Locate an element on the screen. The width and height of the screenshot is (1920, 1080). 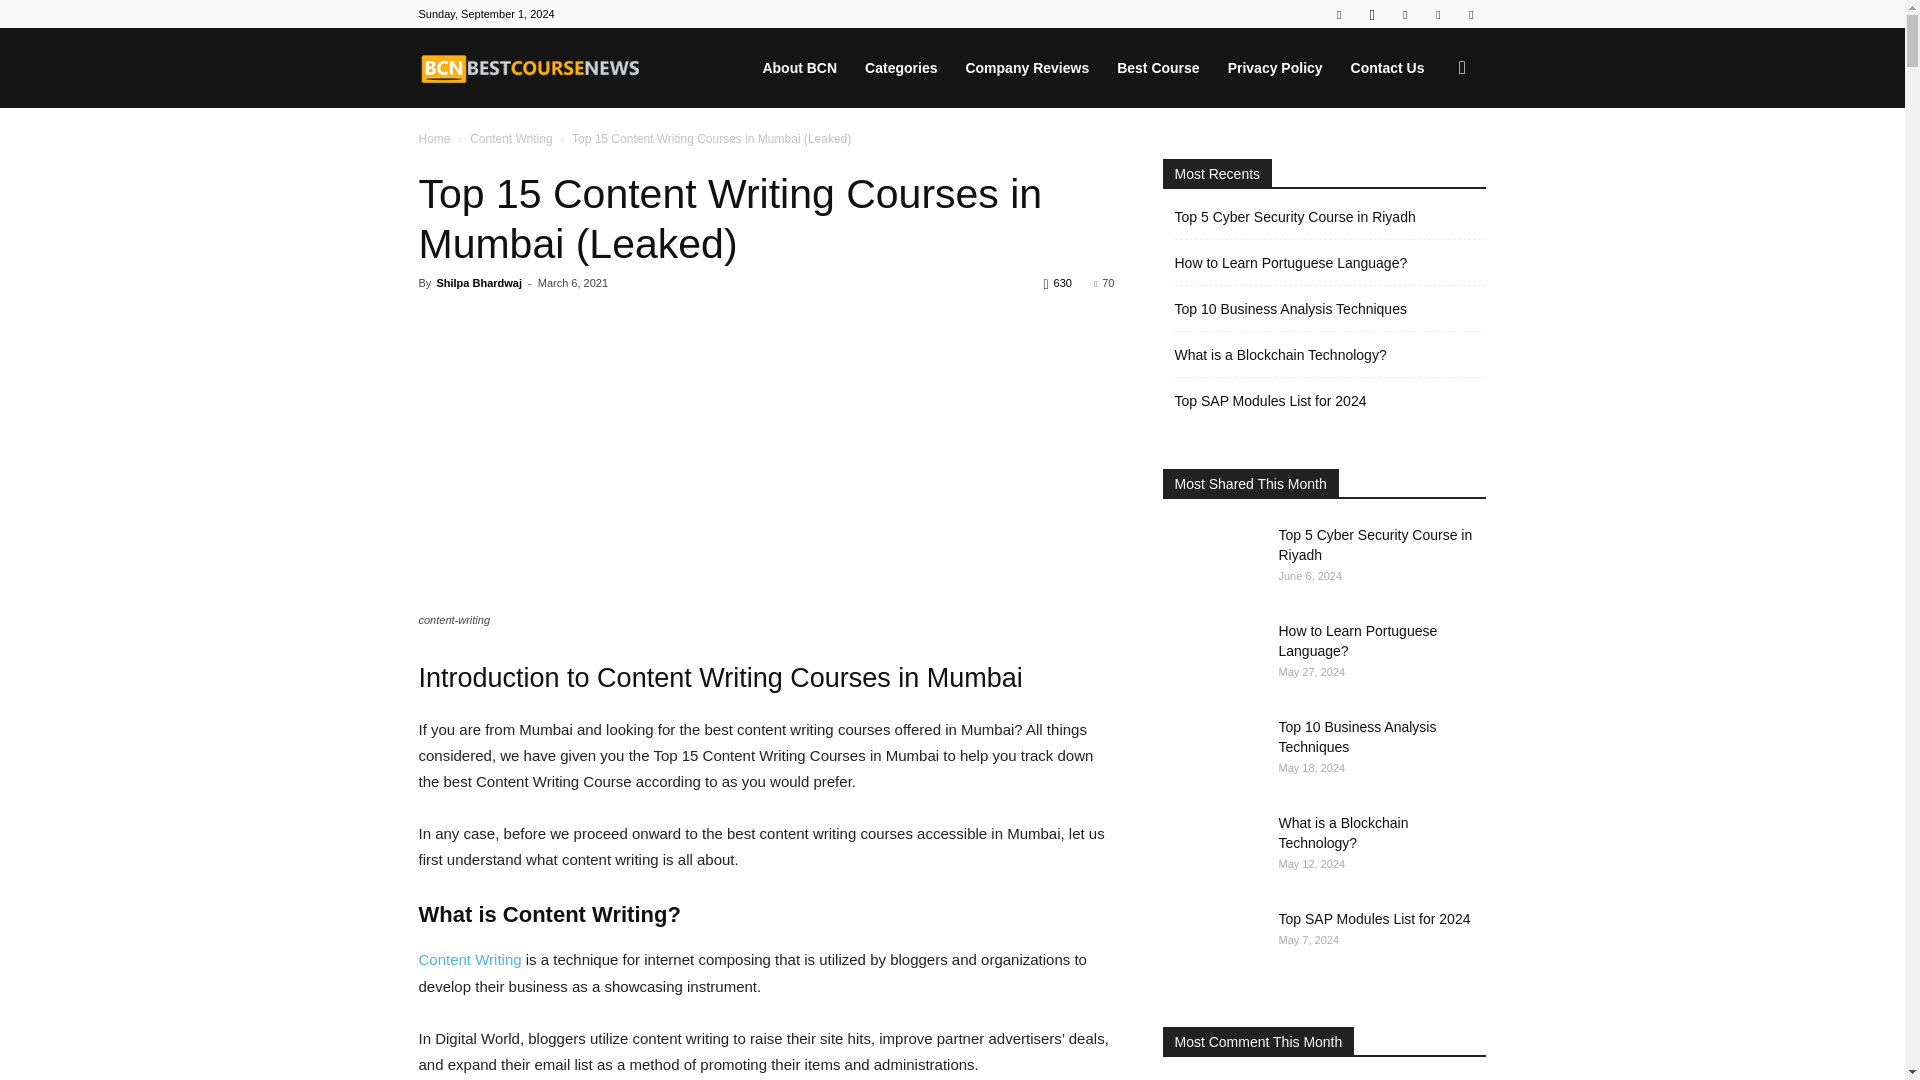
Twitter is located at coordinates (1438, 14).